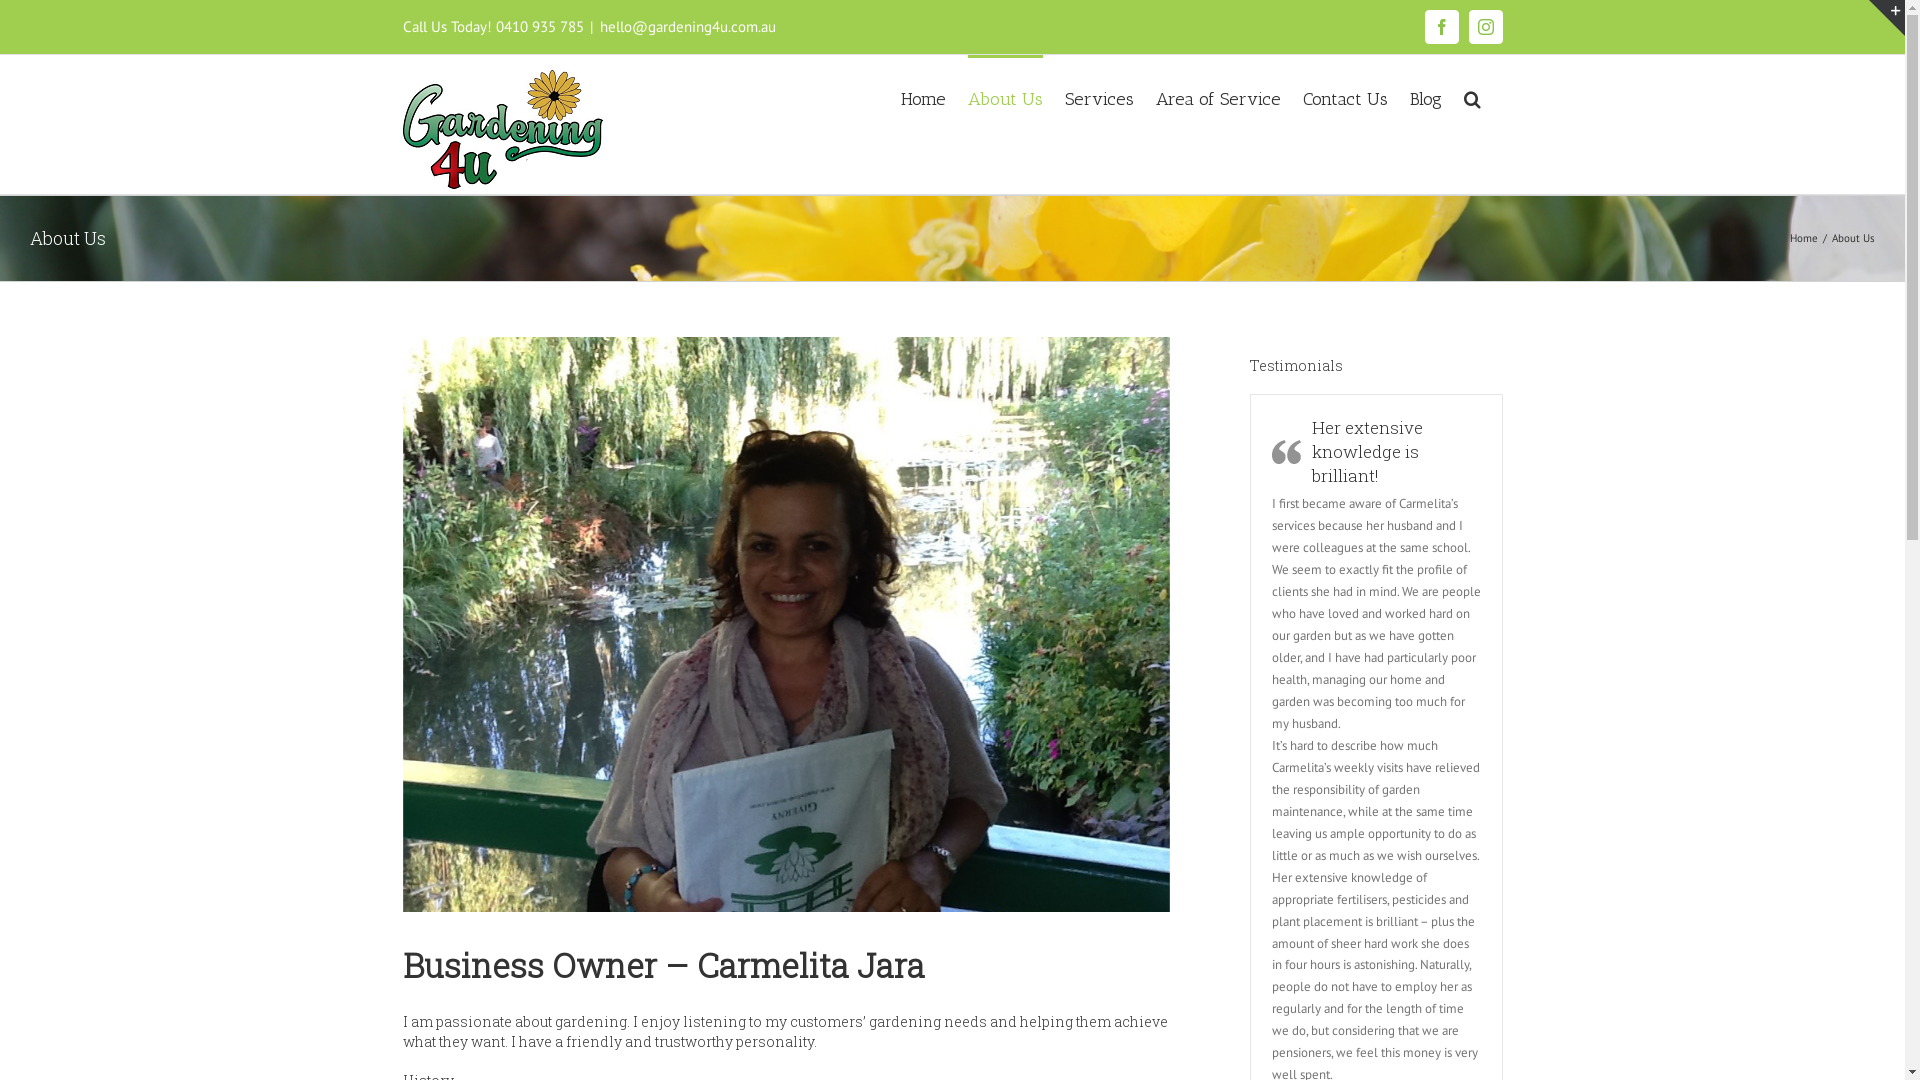 The image size is (1920, 1080). What do you see at coordinates (1218, 97) in the screenshot?
I see `Area of Service` at bounding box center [1218, 97].